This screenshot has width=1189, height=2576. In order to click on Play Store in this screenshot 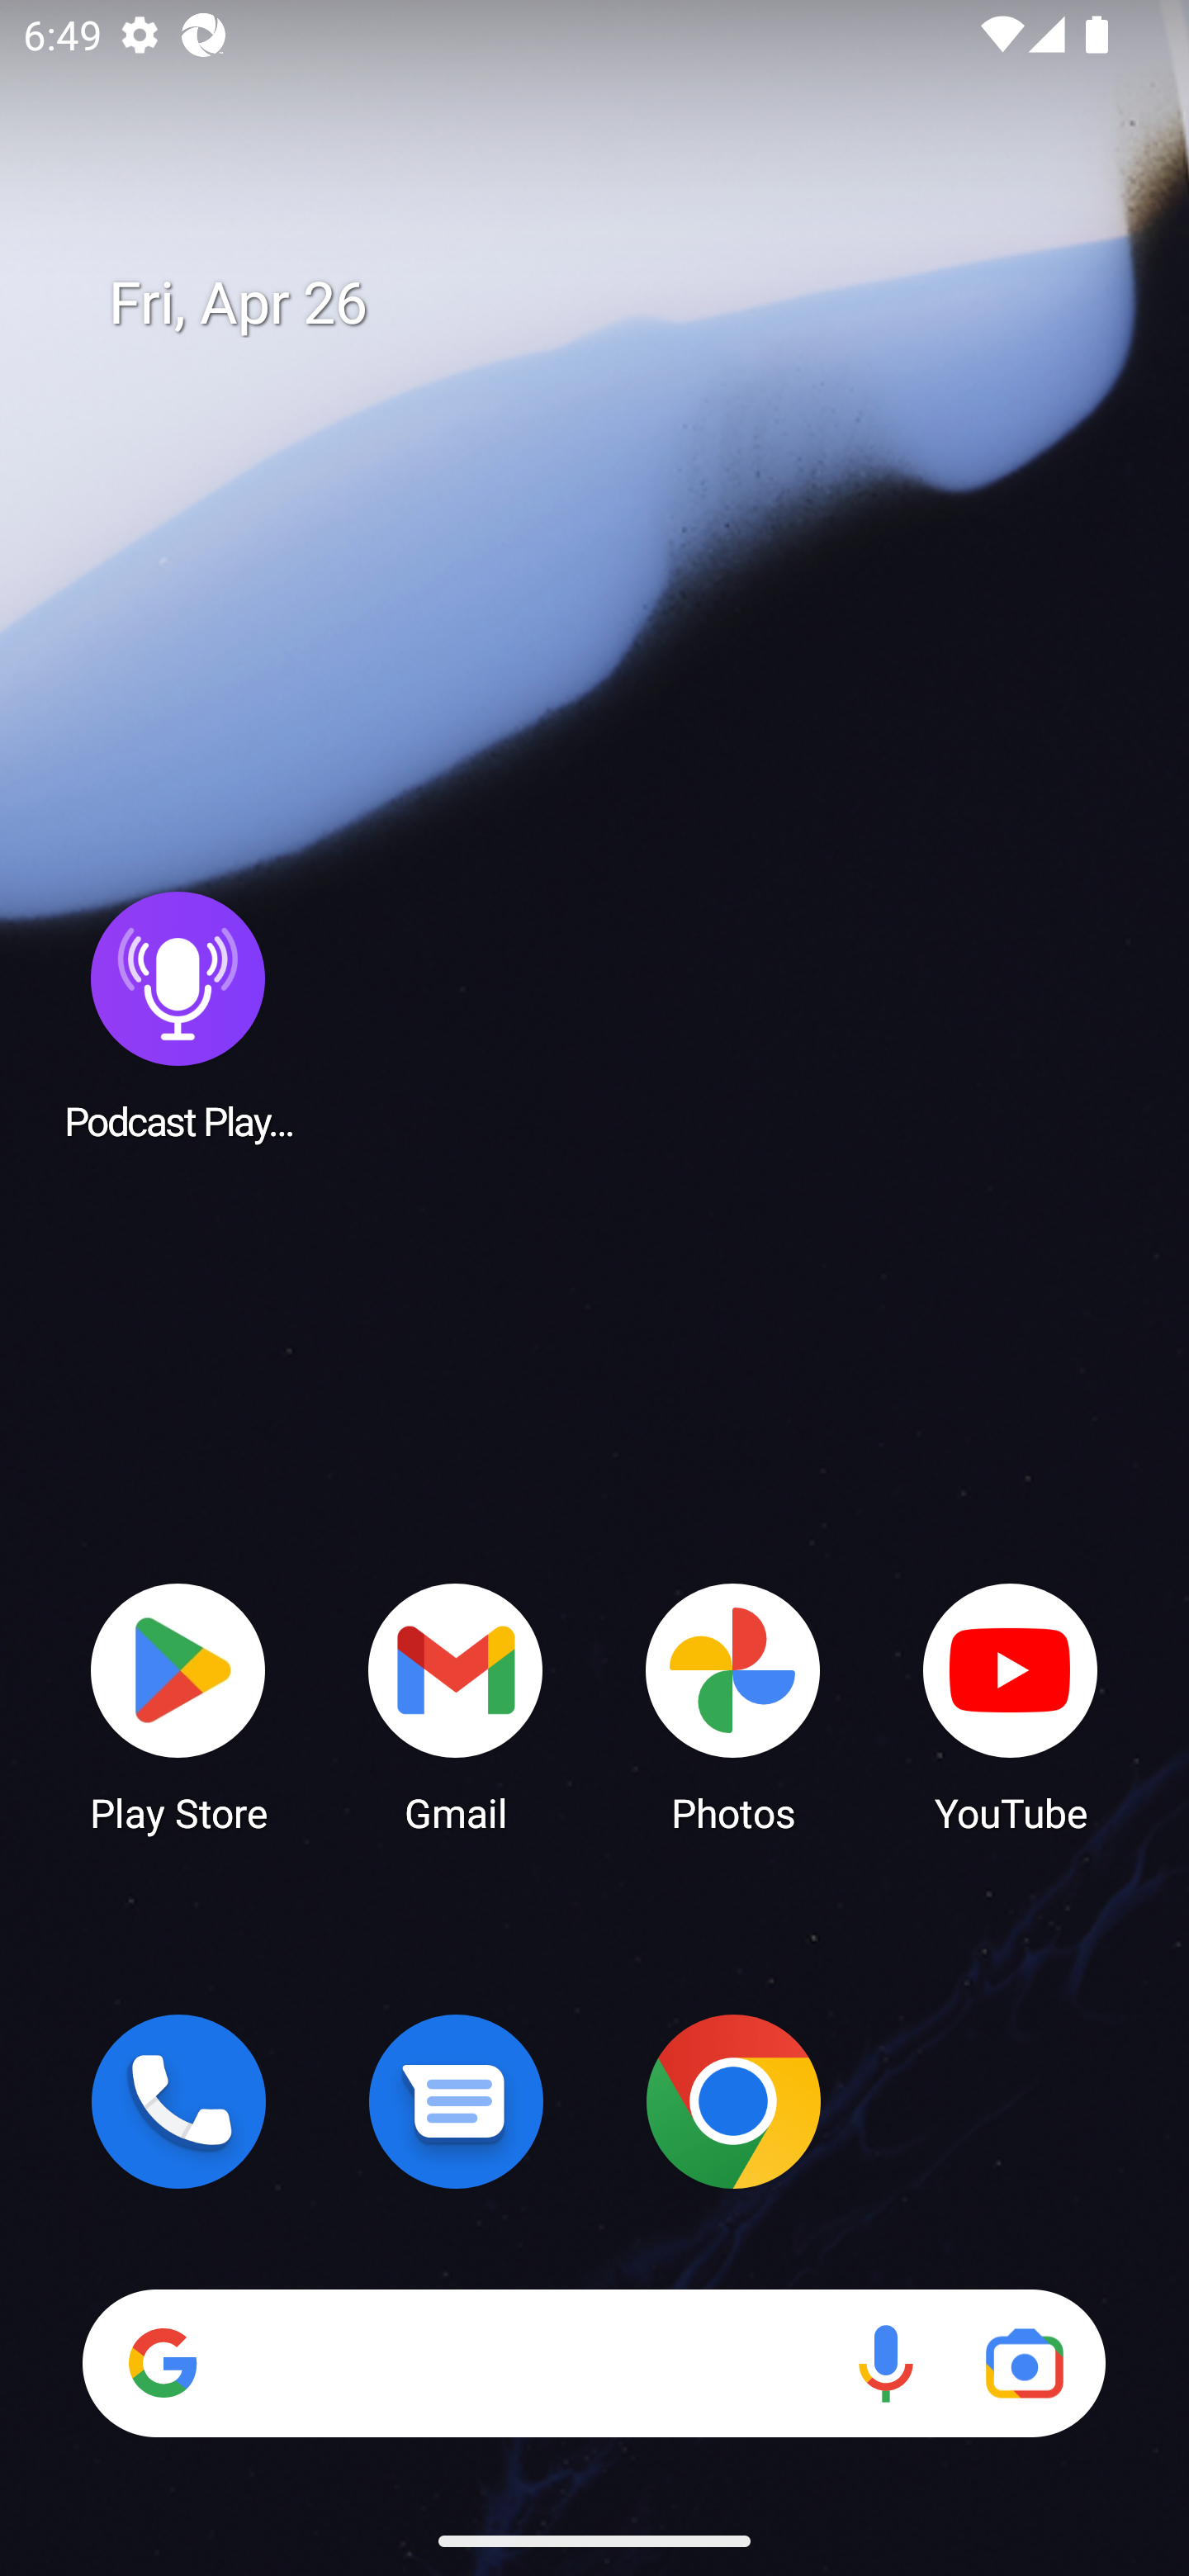, I will do `click(178, 1706)`.